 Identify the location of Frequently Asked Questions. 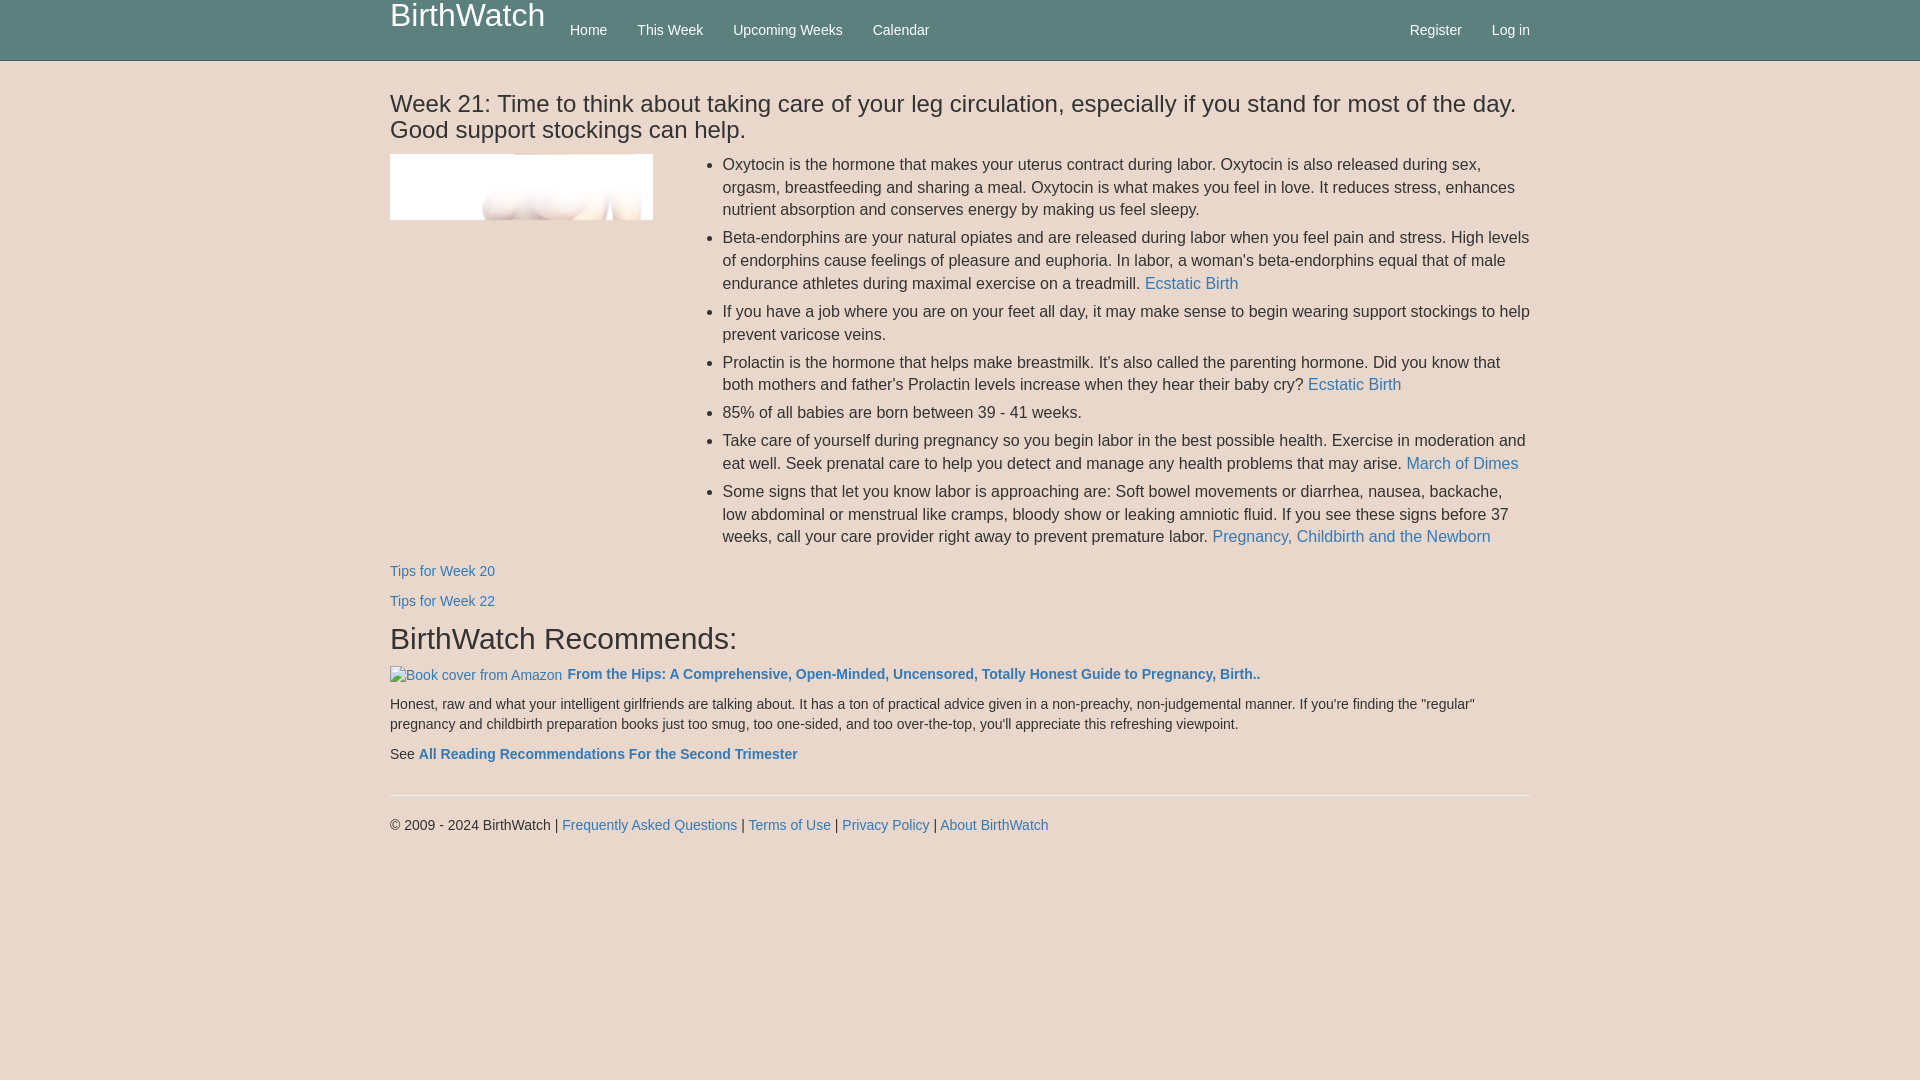
(650, 824).